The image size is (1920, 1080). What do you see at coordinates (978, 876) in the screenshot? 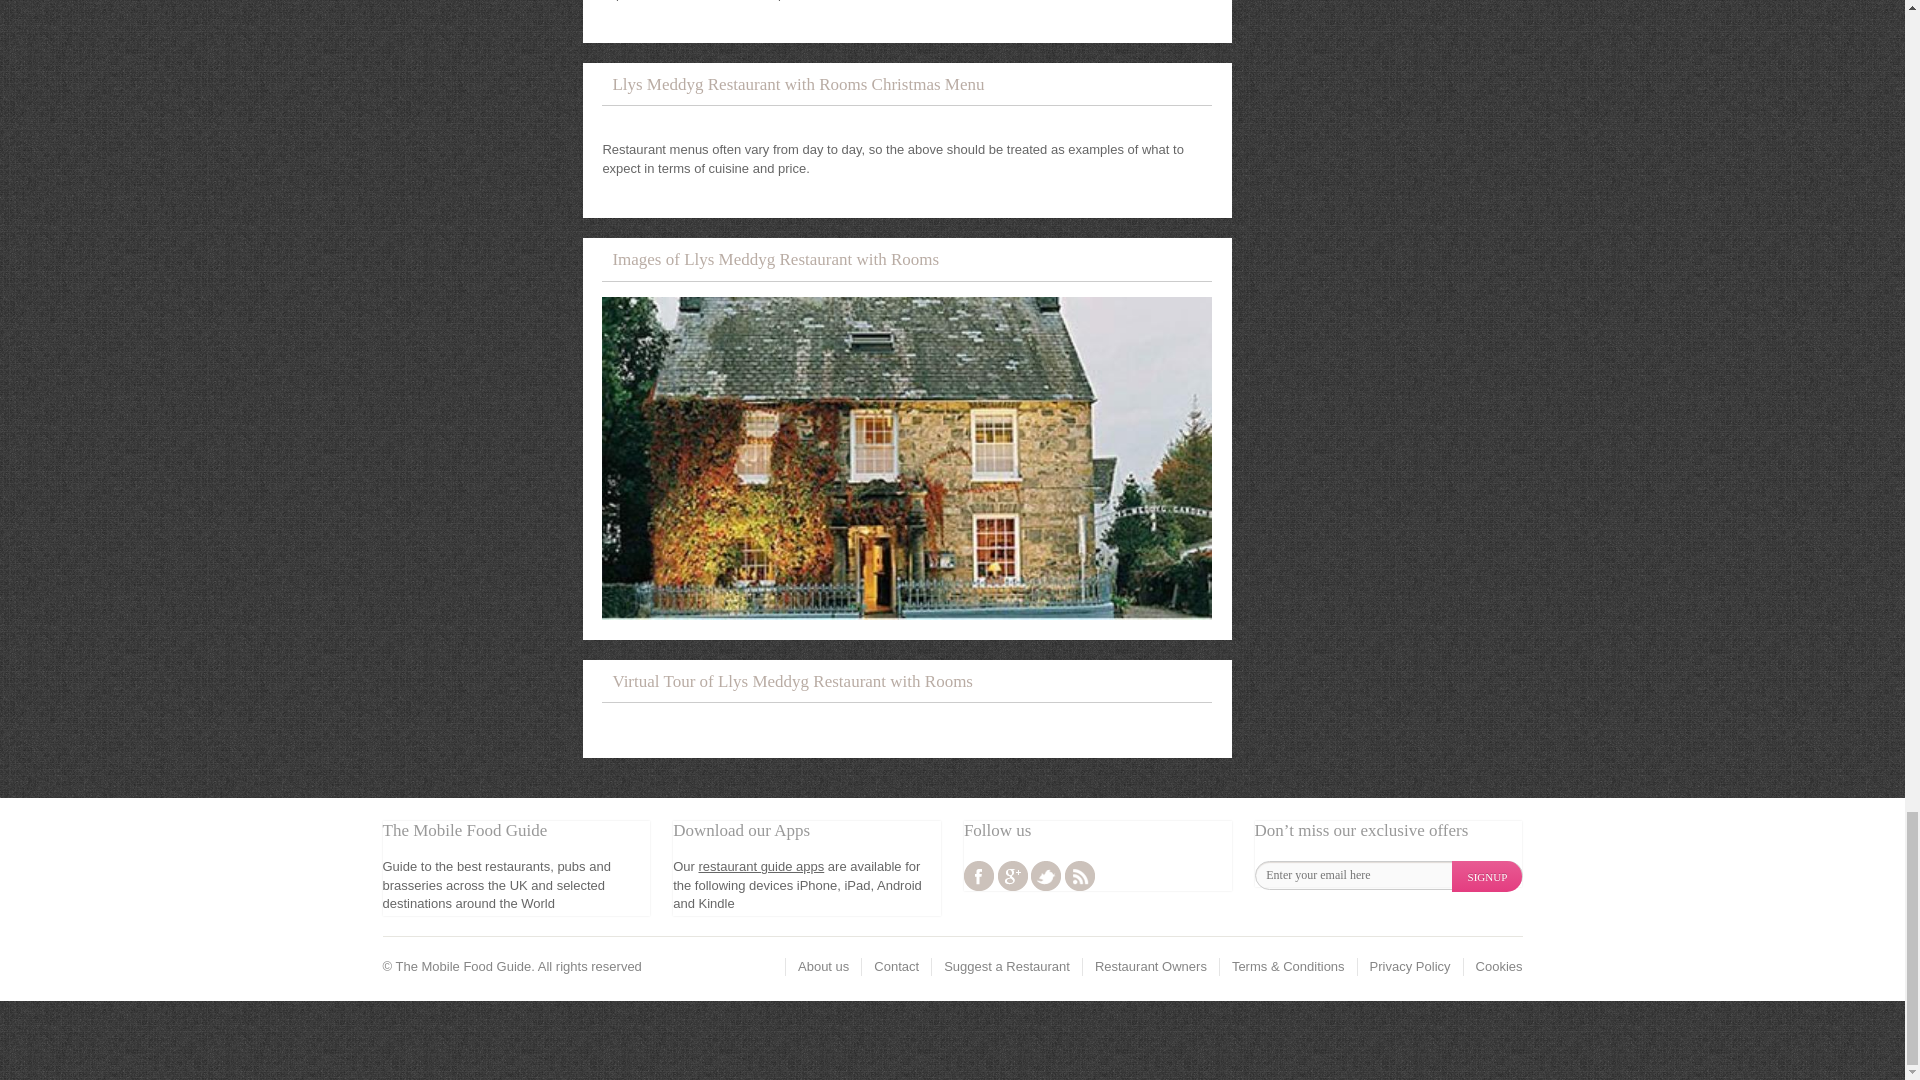
I see `facebook` at bounding box center [978, 876].